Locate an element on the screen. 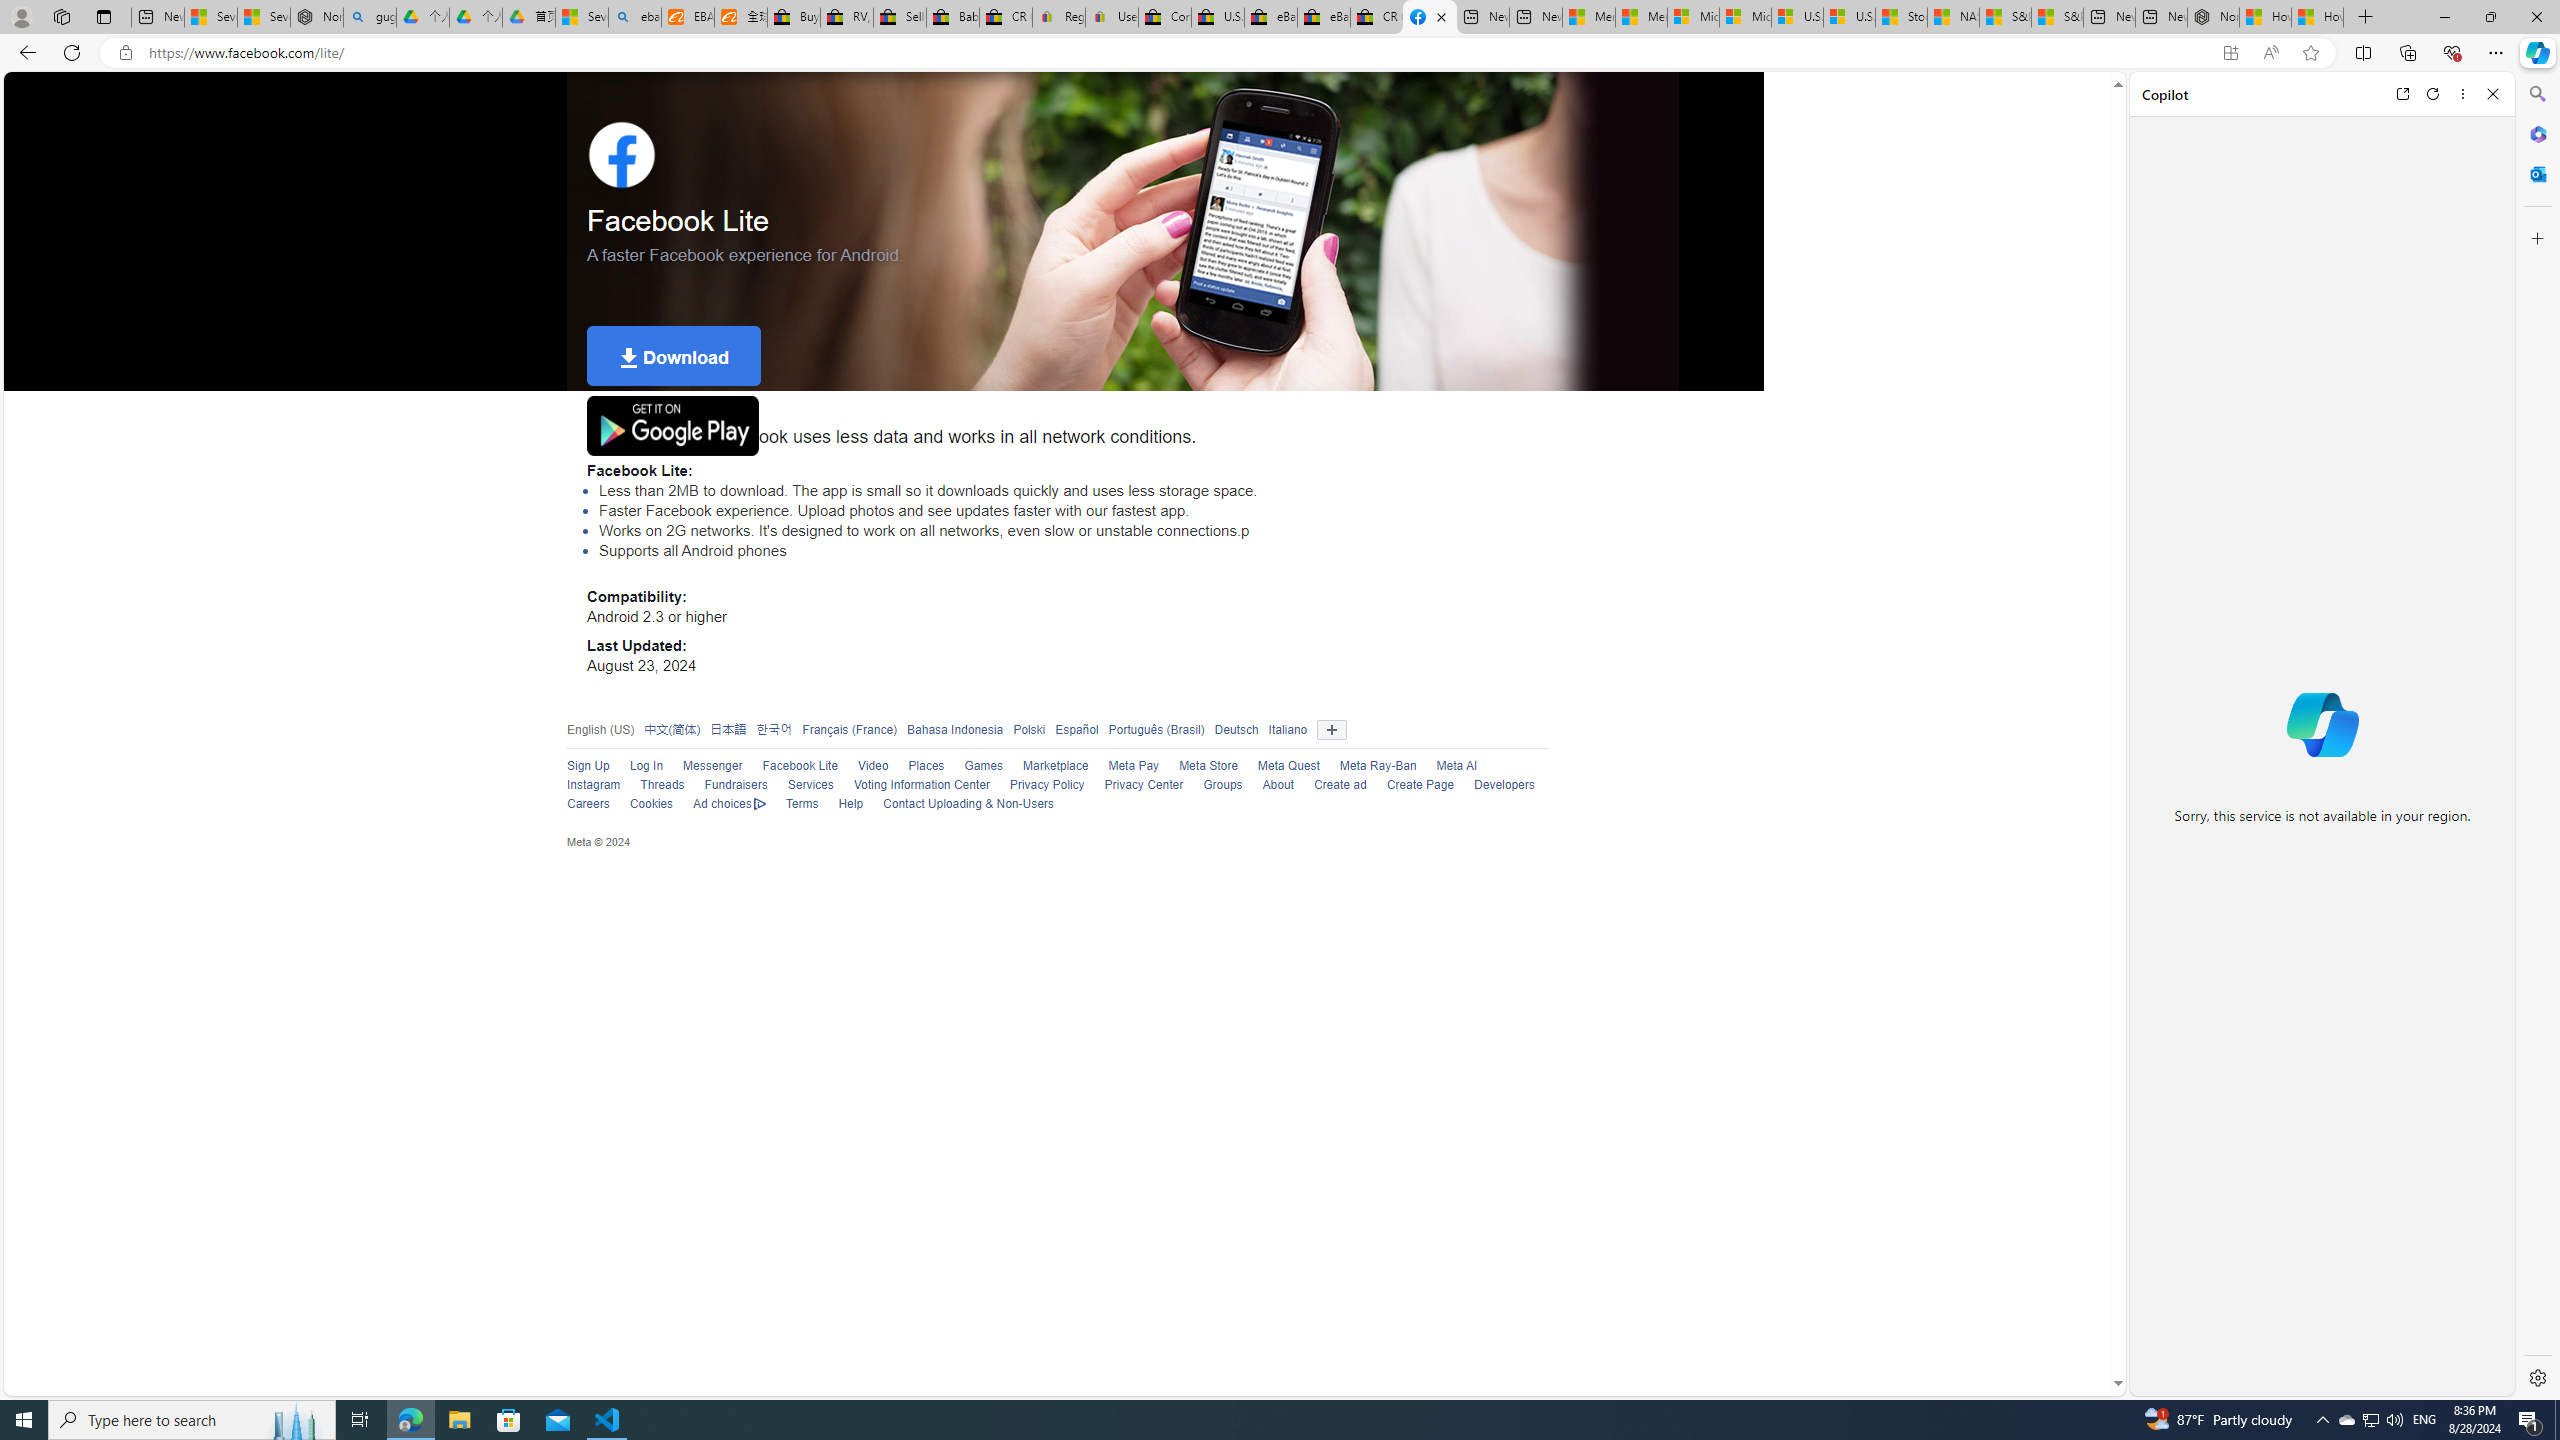  Sell worldwide with eBay is located at coordinates (900, 17).